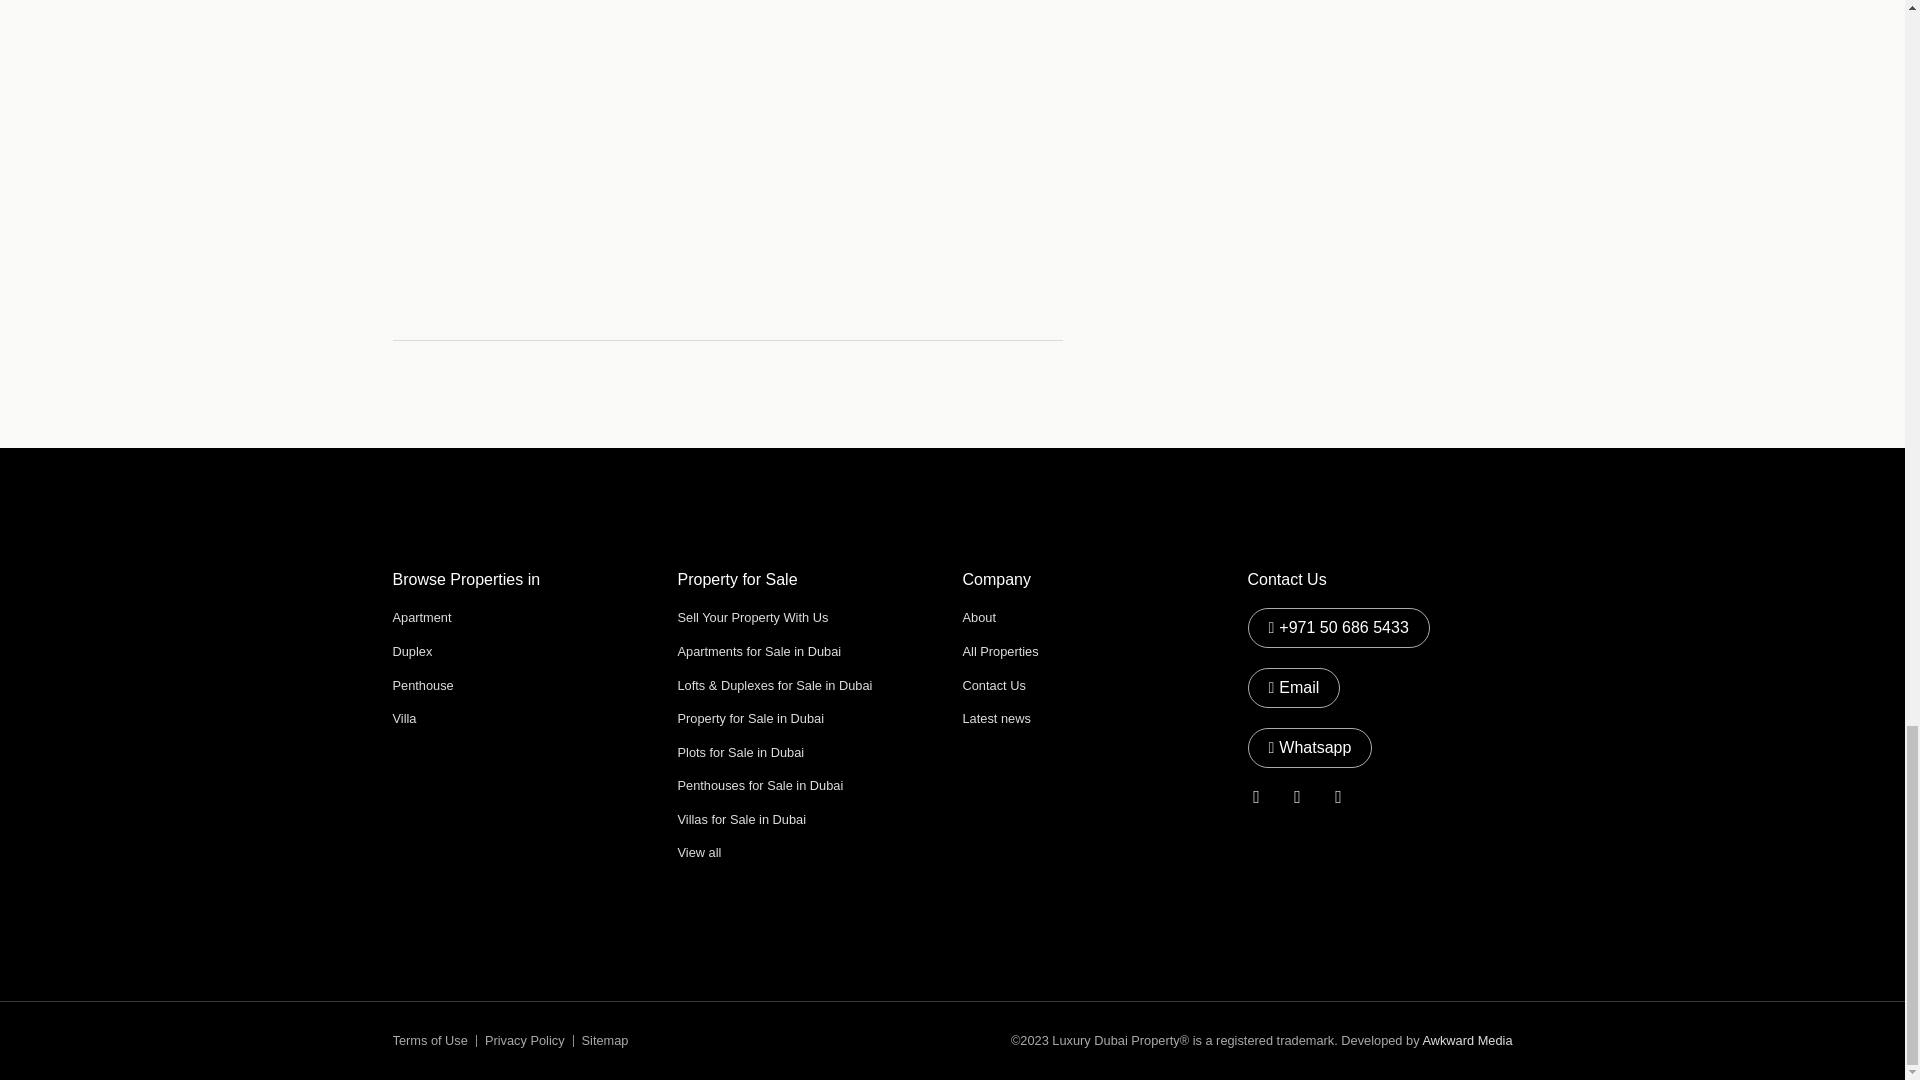 This screenshot has width=1920, height=1080. I want to click on Plots for Sale in Dubai, so click(740, 752).